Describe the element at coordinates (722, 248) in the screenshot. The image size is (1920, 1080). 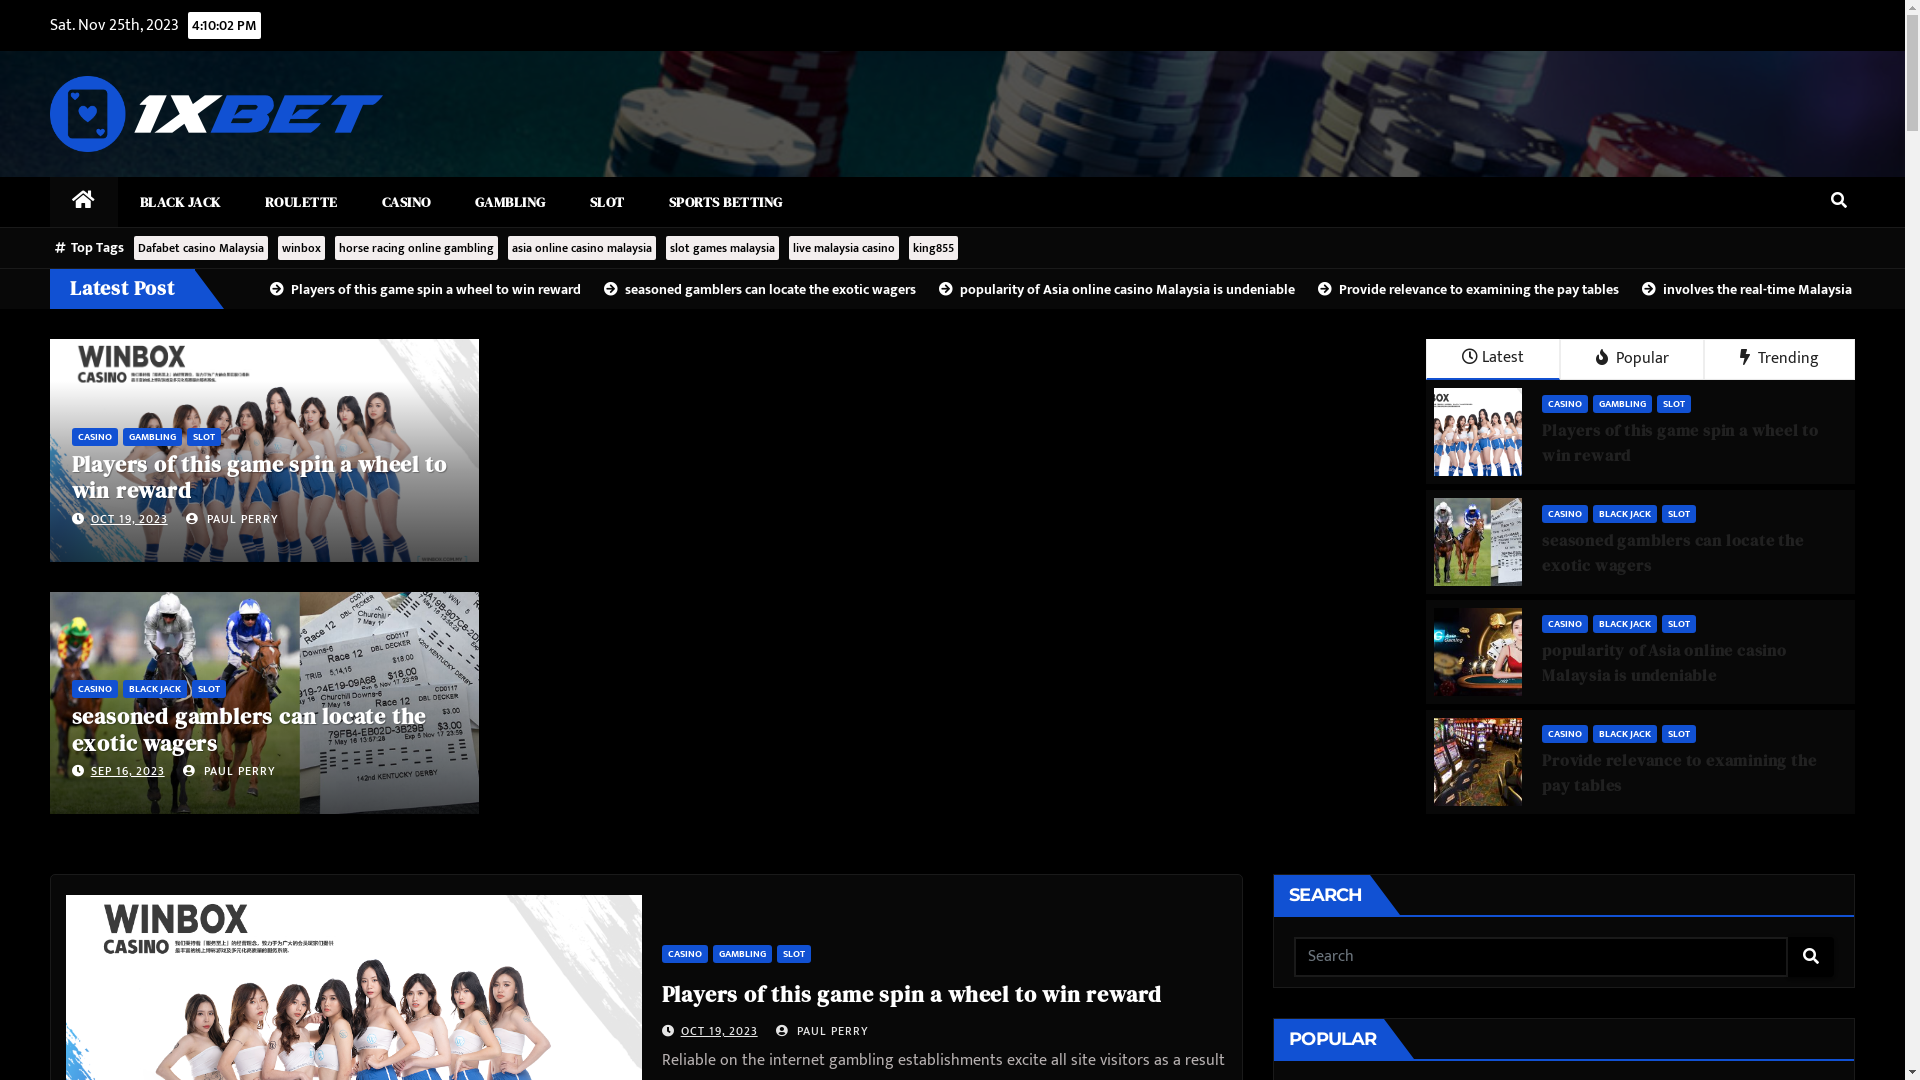
I see `slot games malaysia` at that location.